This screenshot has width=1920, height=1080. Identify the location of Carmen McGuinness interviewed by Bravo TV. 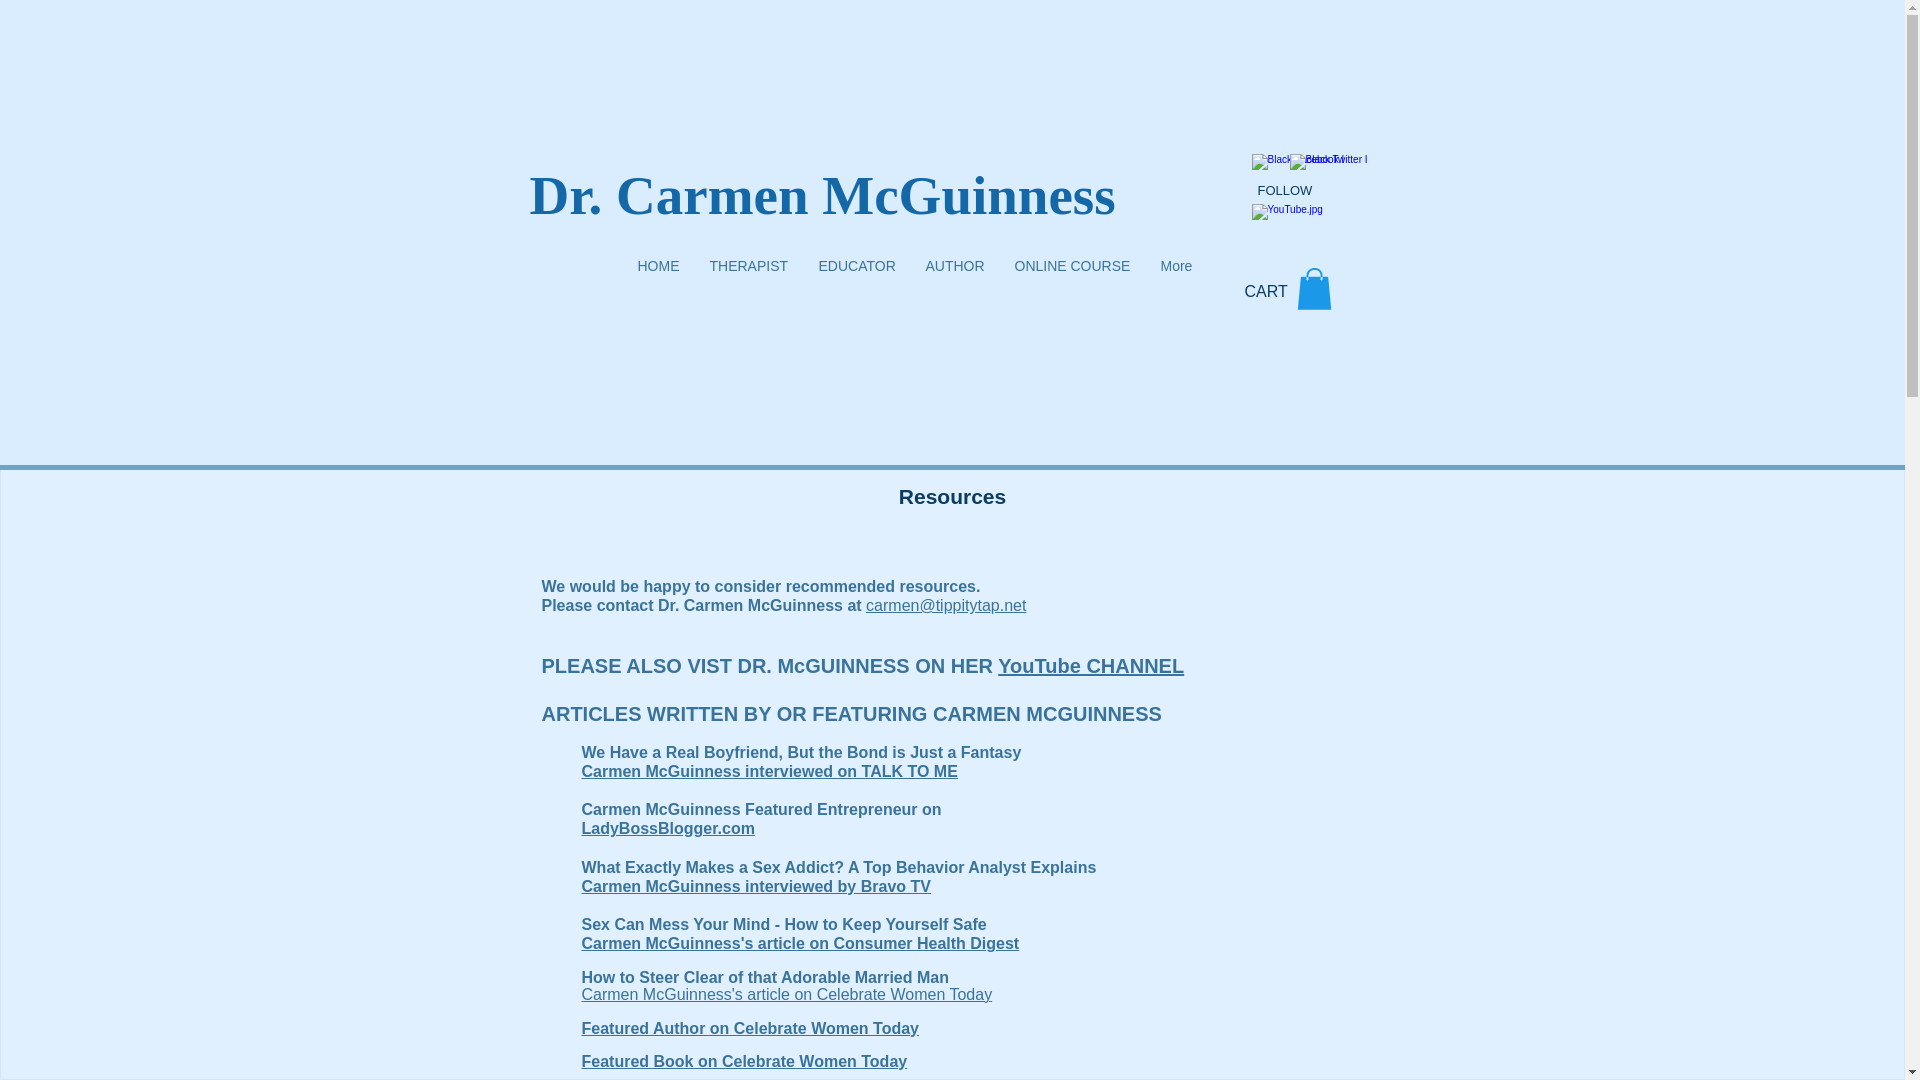
(756, 886).